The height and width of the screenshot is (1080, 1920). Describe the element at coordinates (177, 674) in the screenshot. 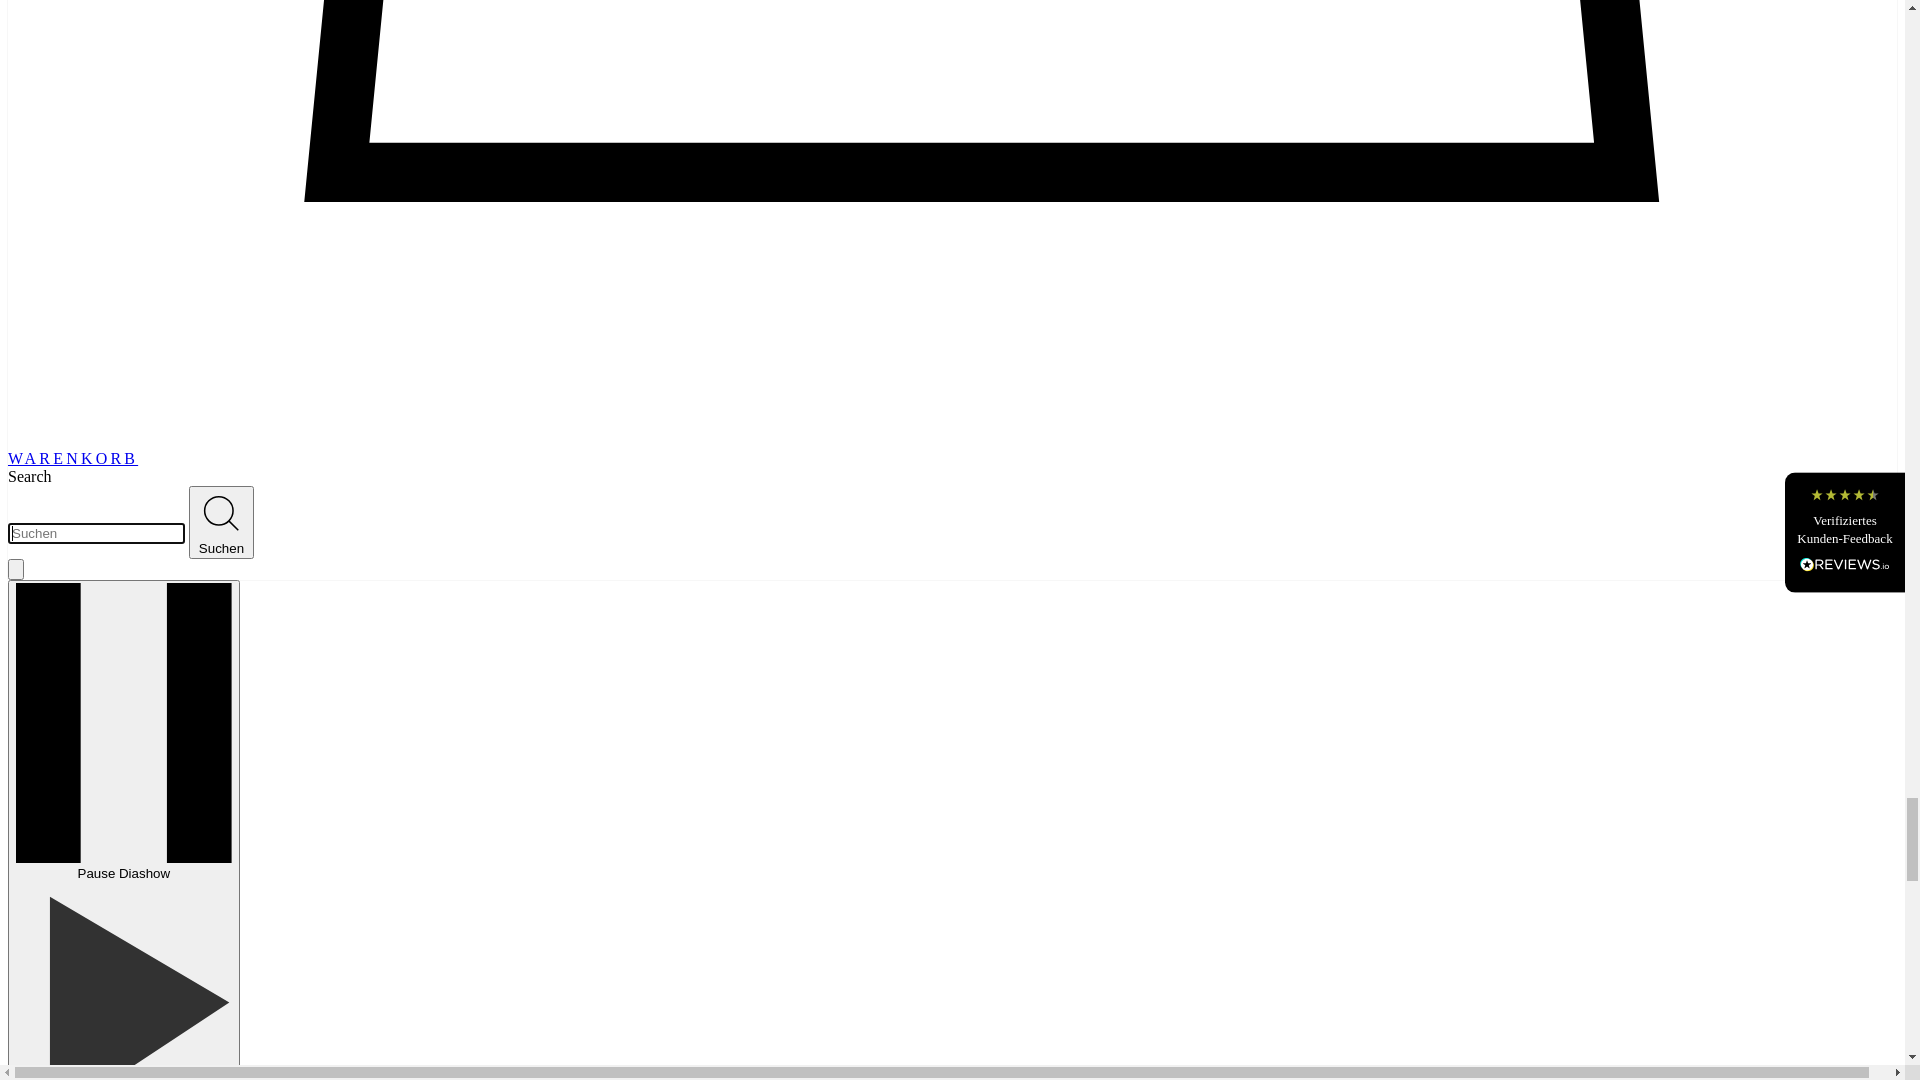

I see `Halsketten` at that location.